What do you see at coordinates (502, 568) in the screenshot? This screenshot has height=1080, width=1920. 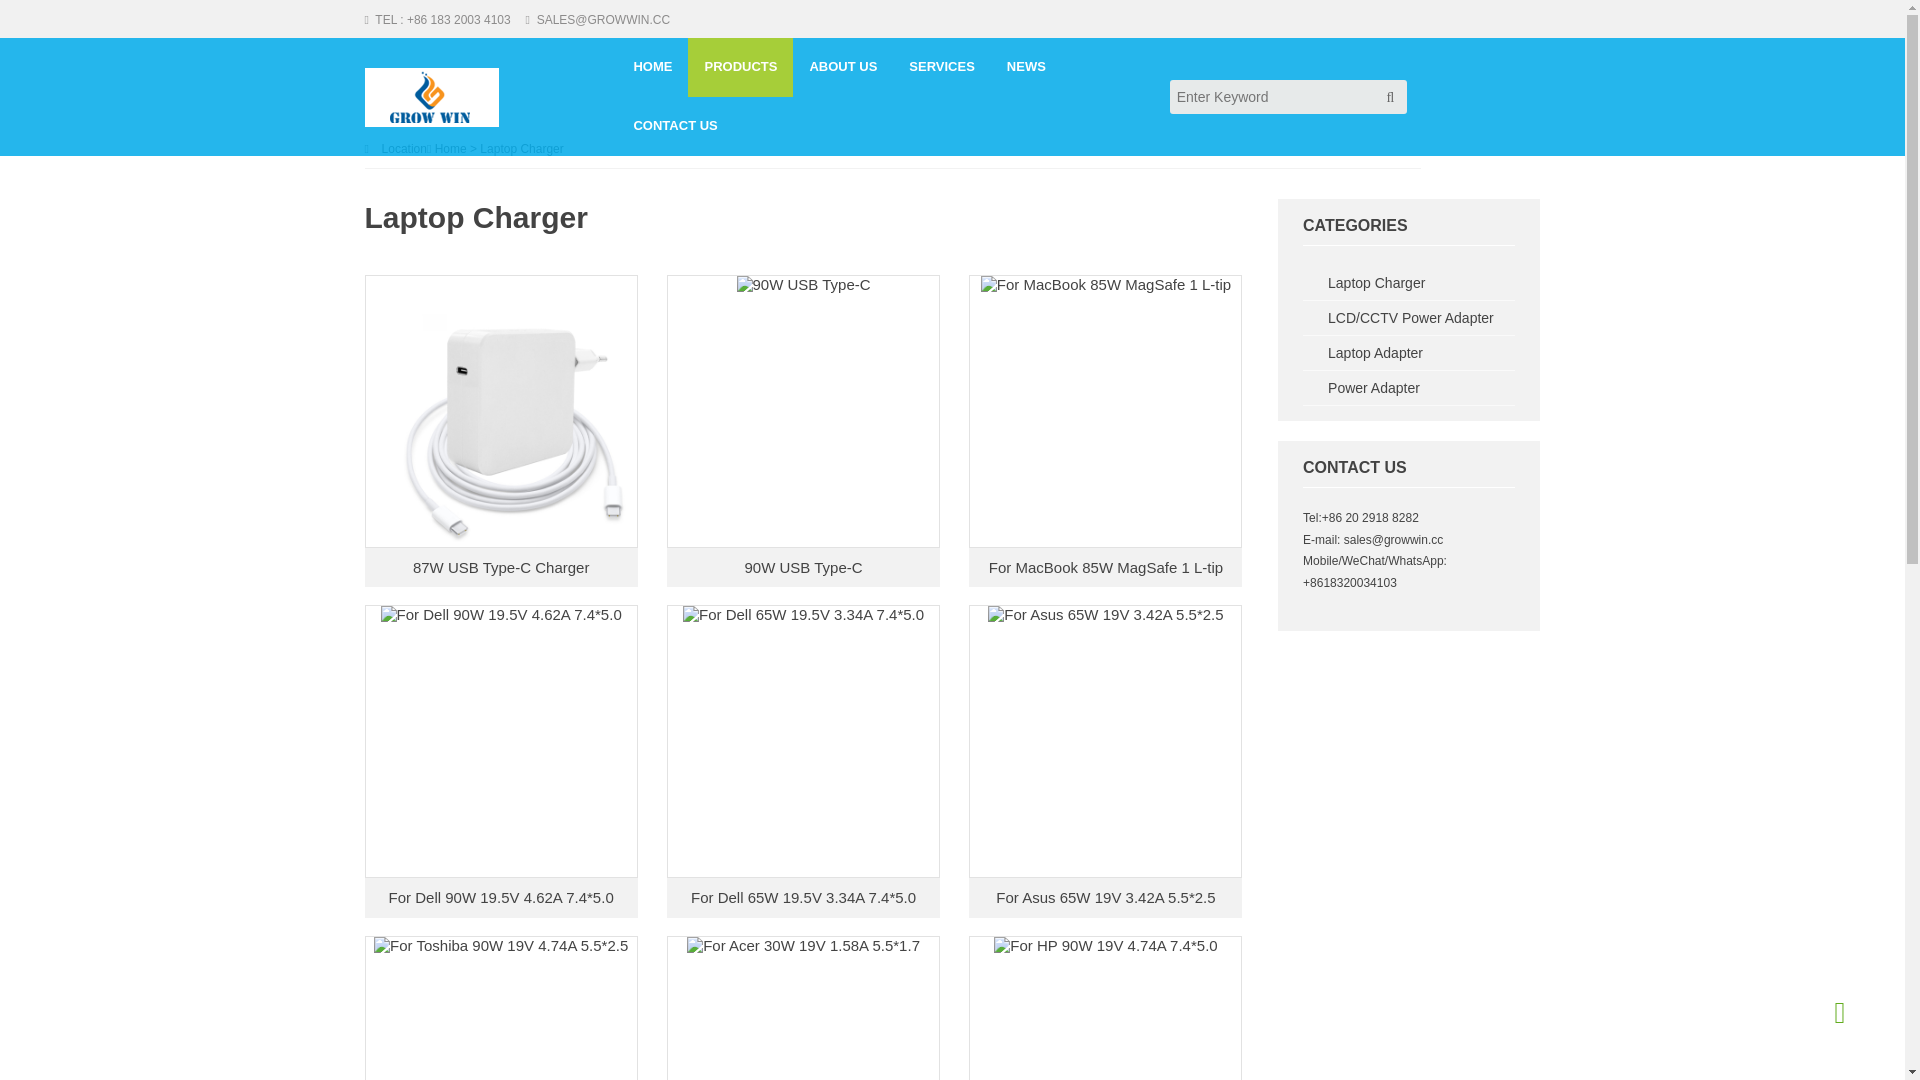 I see `87W USB Type-C Charger` at bounding box center [502, 568].